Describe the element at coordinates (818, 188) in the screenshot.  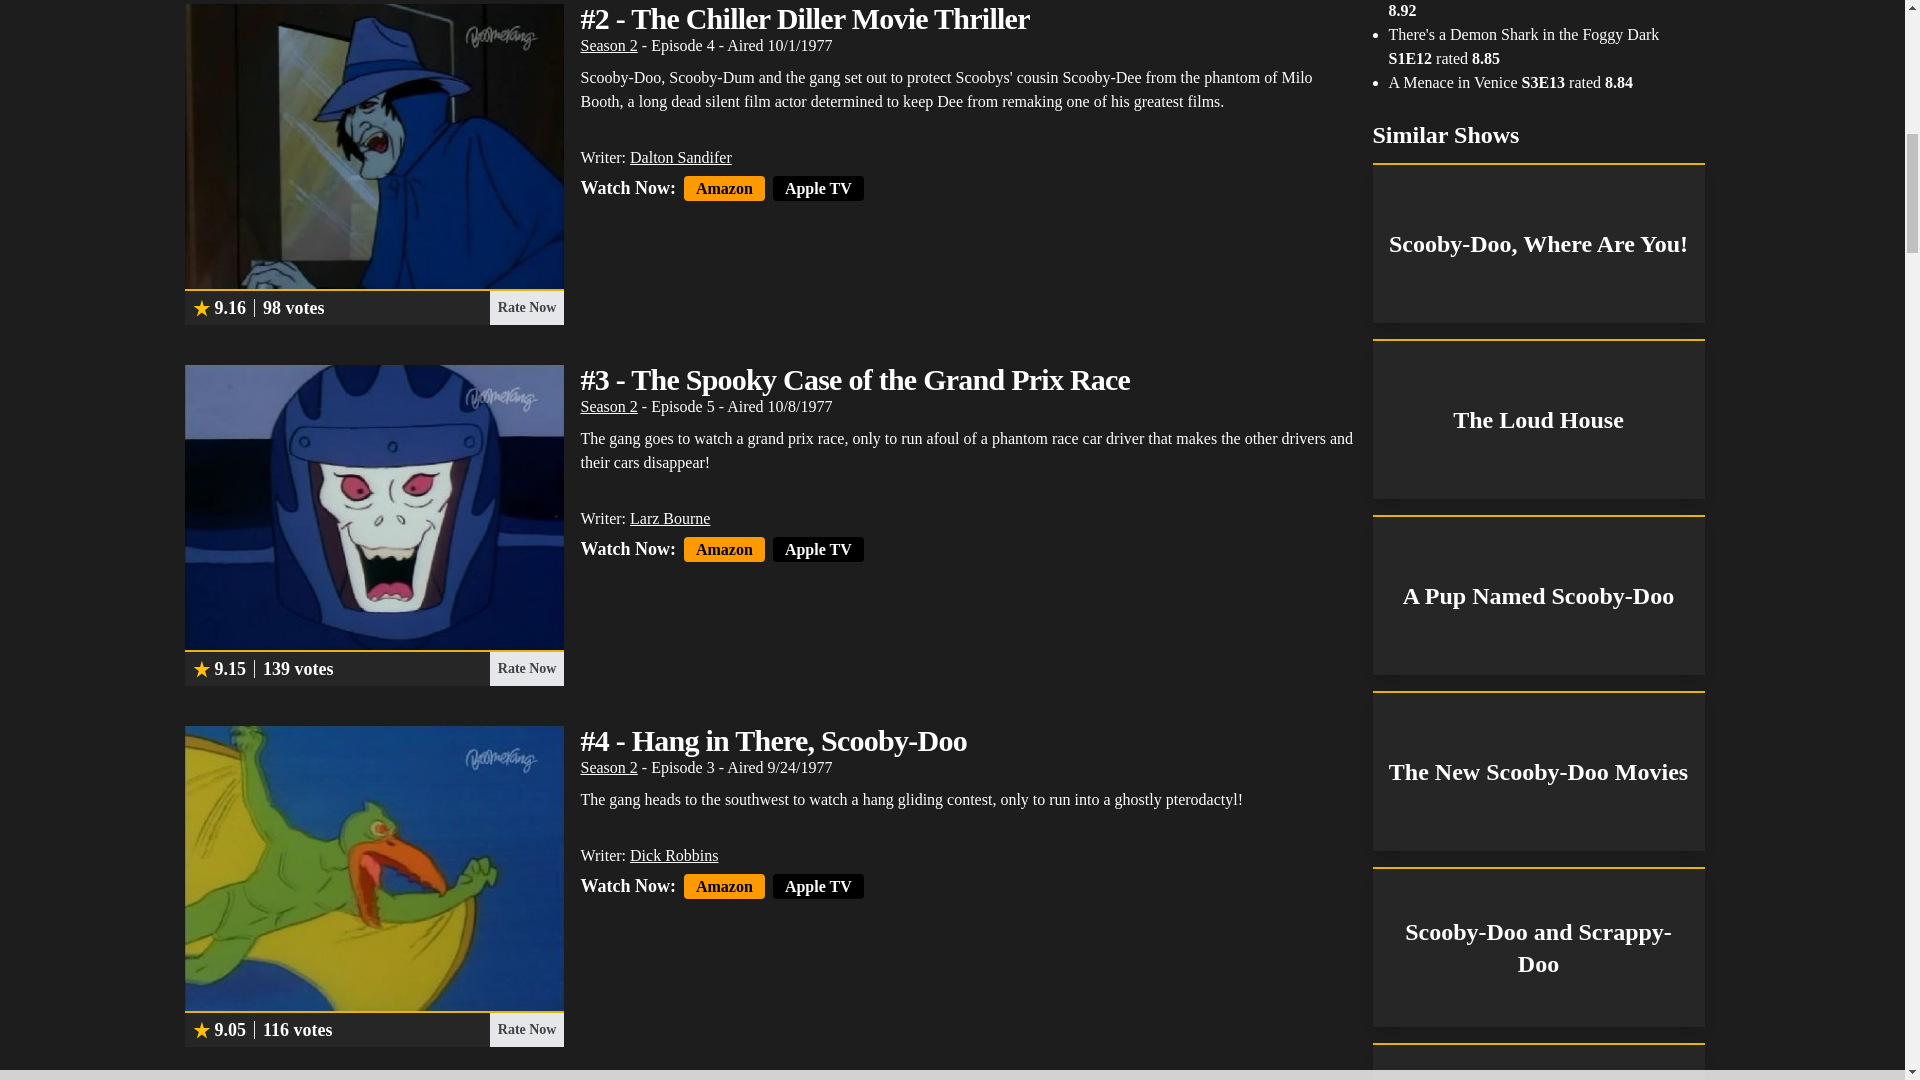
I see `Apple TV` at that location.